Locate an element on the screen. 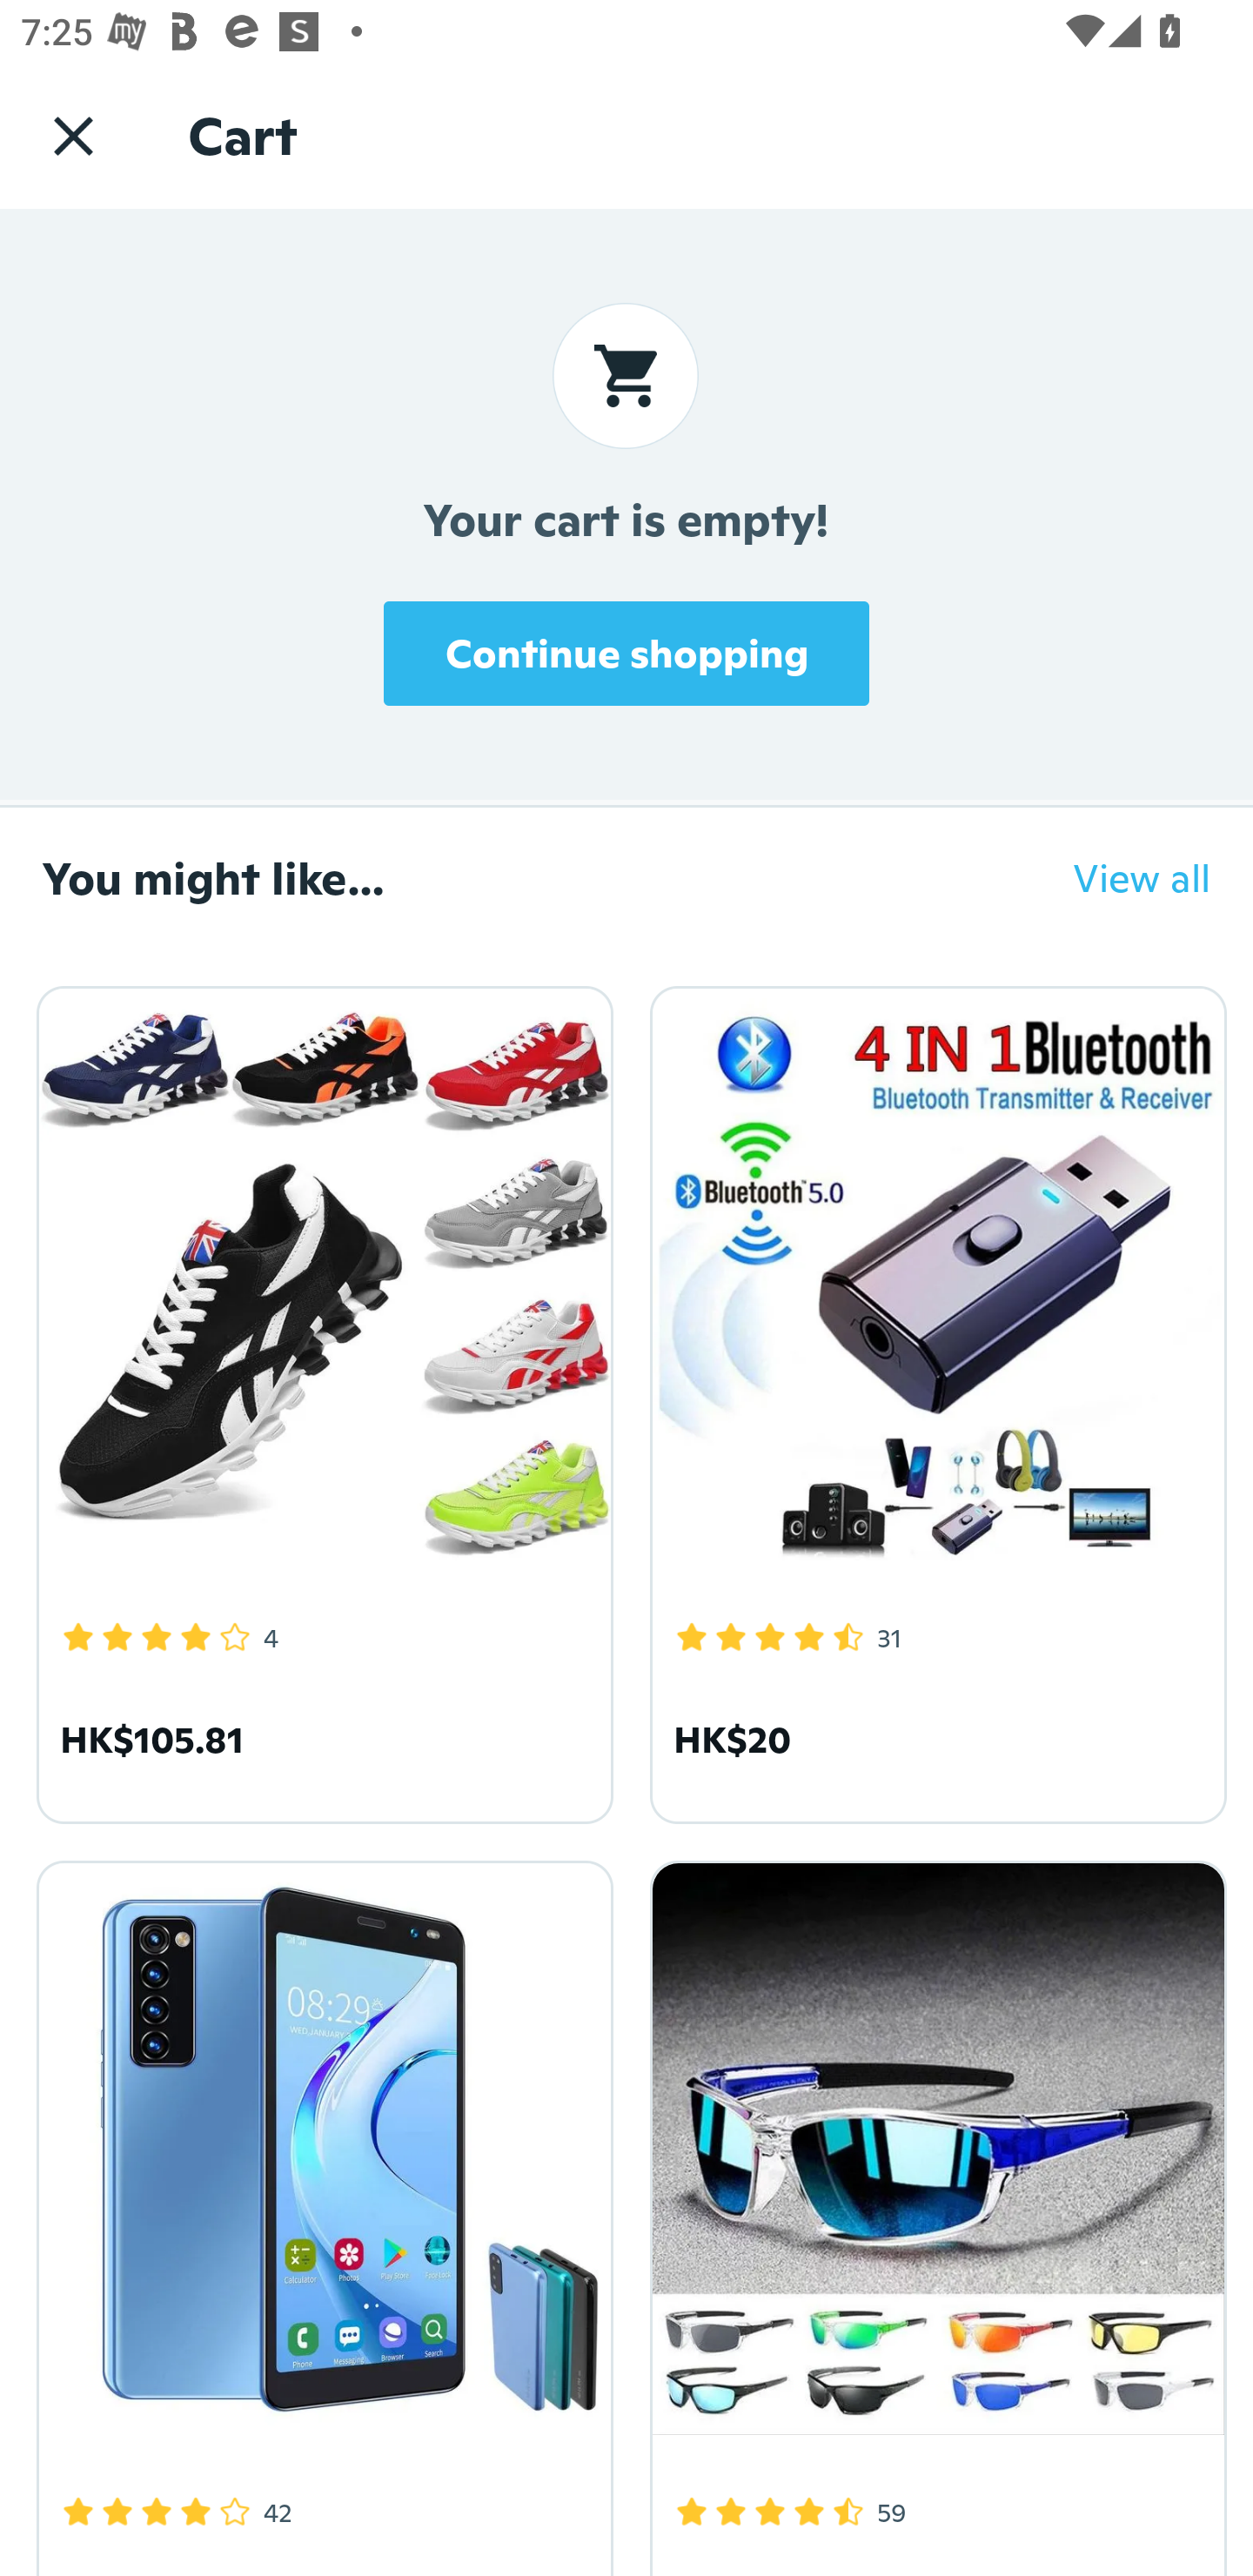 This screenshot has width=1253, height=2576. 4.5 Star Rating 31 HK$20 is located at coordinates (933, 1399).